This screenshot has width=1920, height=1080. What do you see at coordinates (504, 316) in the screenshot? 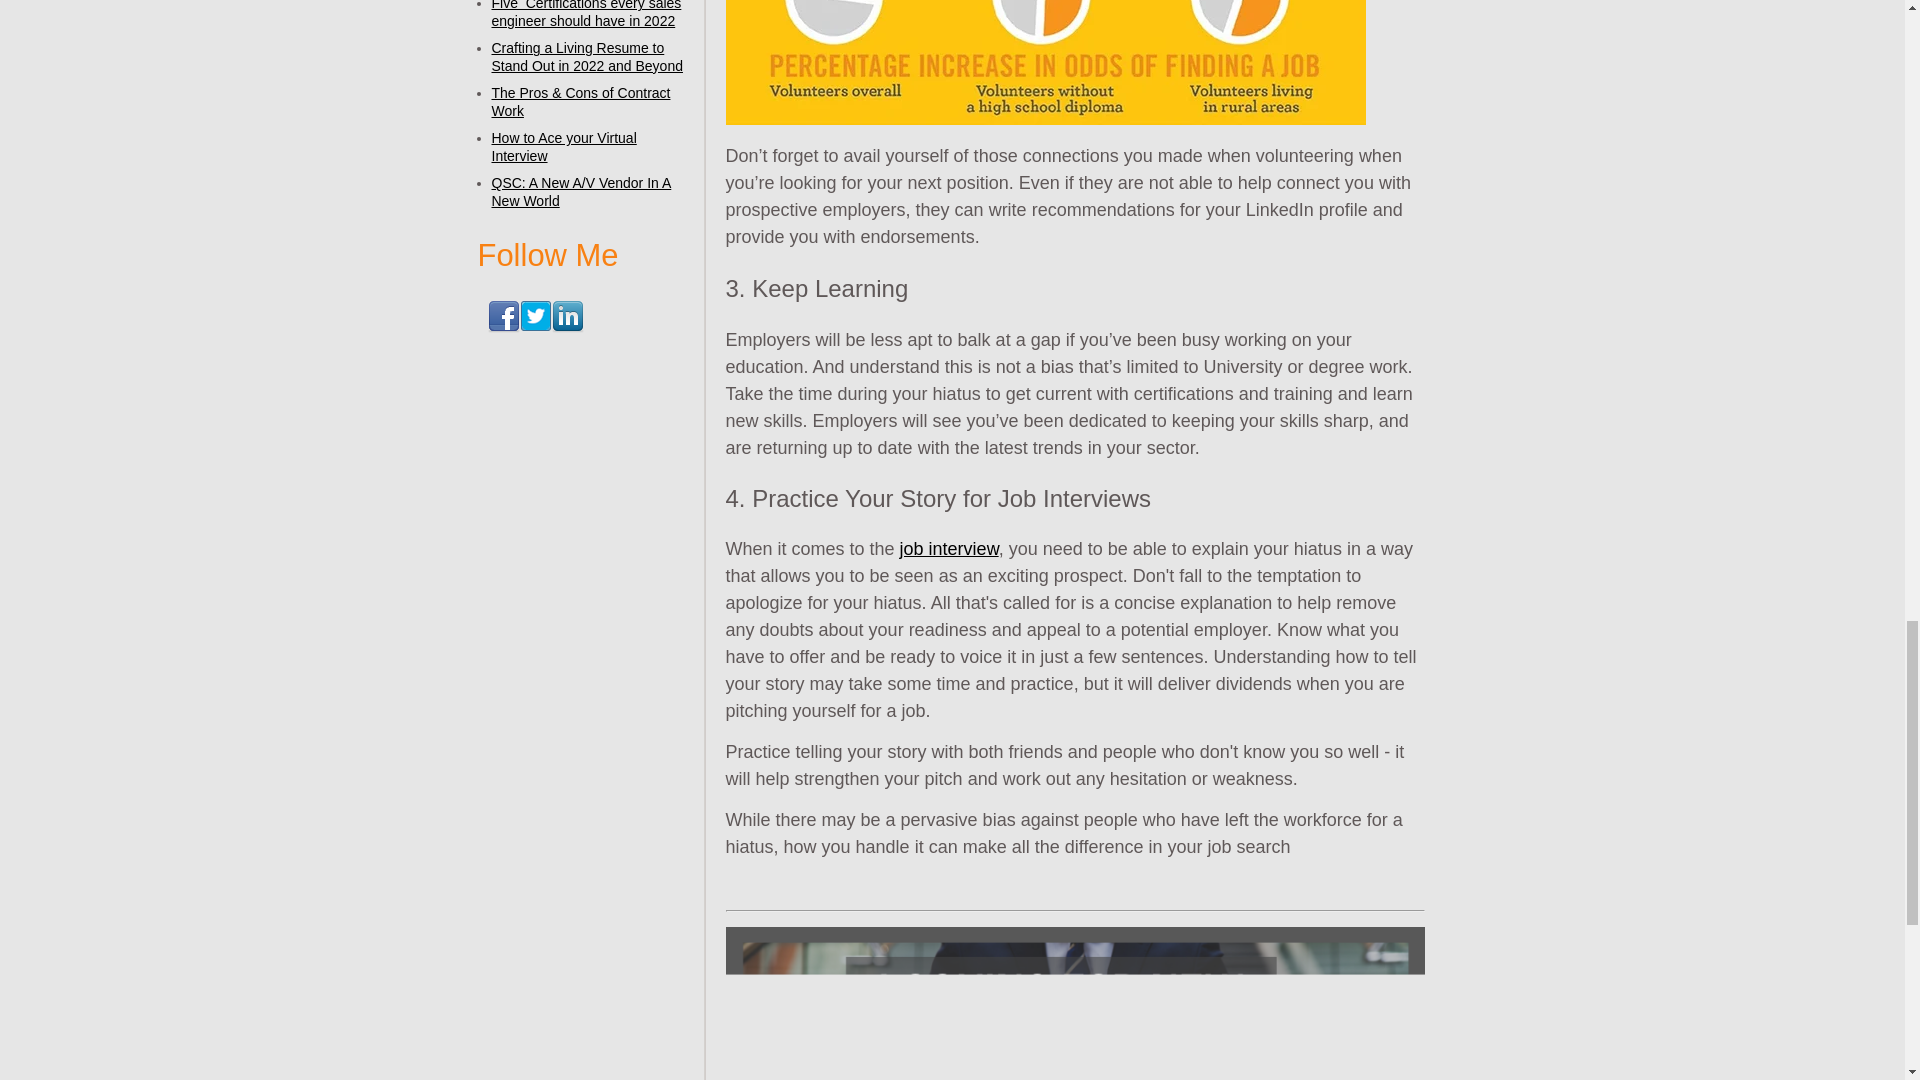
I see `Follow us on Facebook` at bounding box center [504, 316].